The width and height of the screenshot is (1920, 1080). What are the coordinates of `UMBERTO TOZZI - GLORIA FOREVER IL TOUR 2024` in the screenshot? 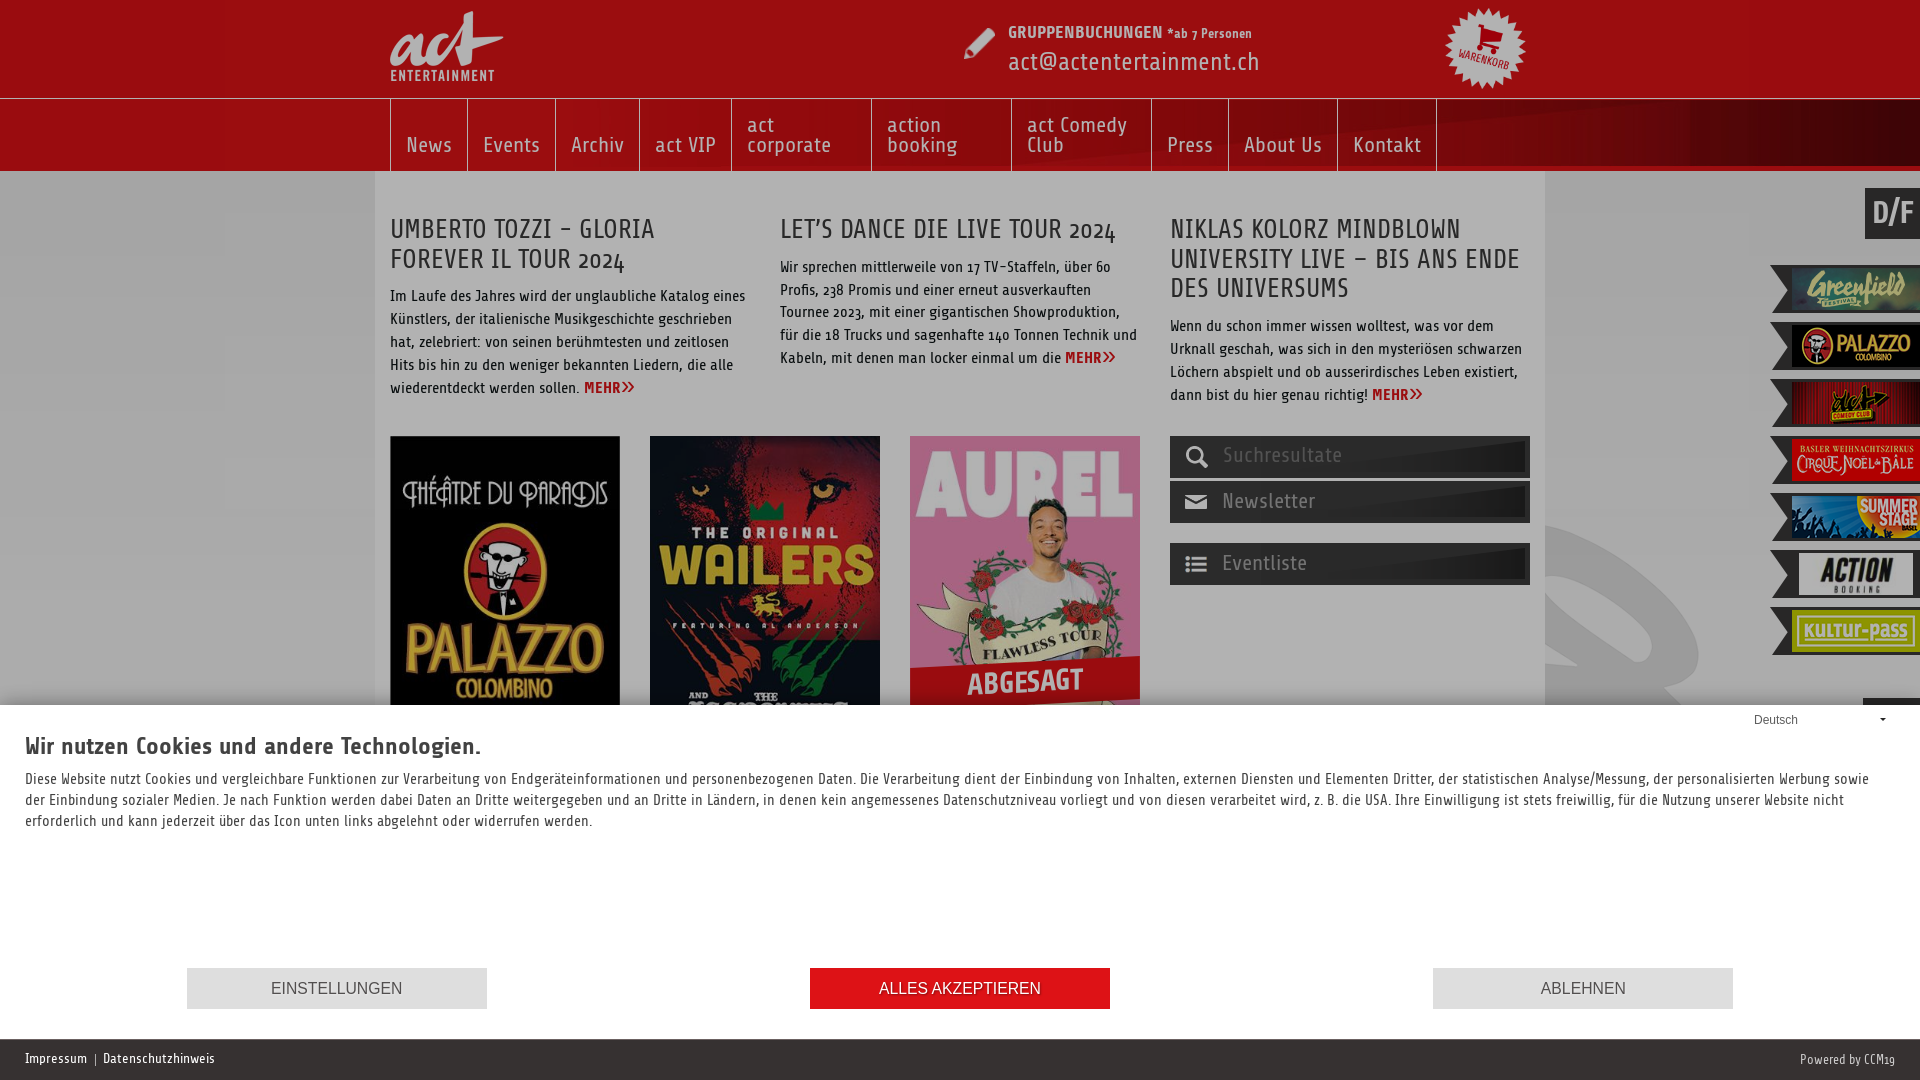 It's located at (522, 245).